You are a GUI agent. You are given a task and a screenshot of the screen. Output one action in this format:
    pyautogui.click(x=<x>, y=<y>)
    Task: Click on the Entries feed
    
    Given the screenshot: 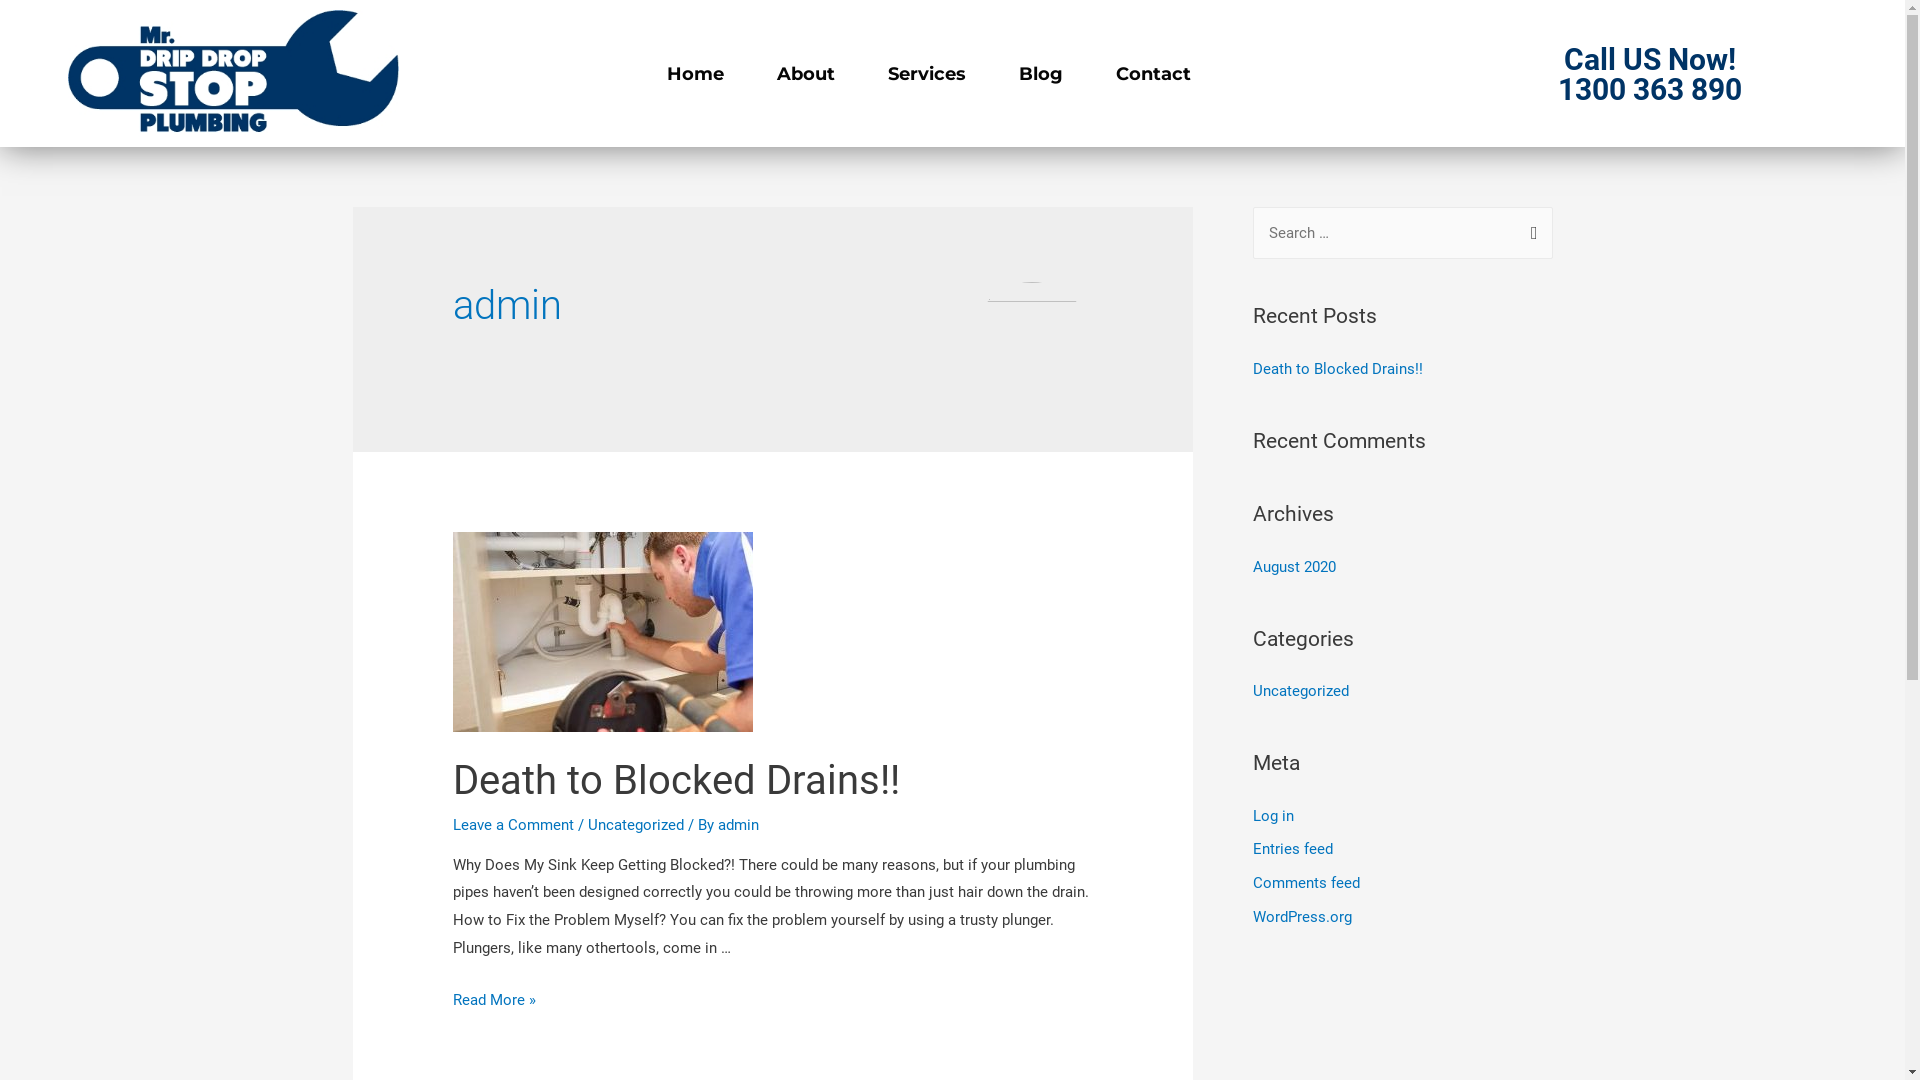 What is the action you would take?
    pyautogui.click(x=1292, y=849)
    